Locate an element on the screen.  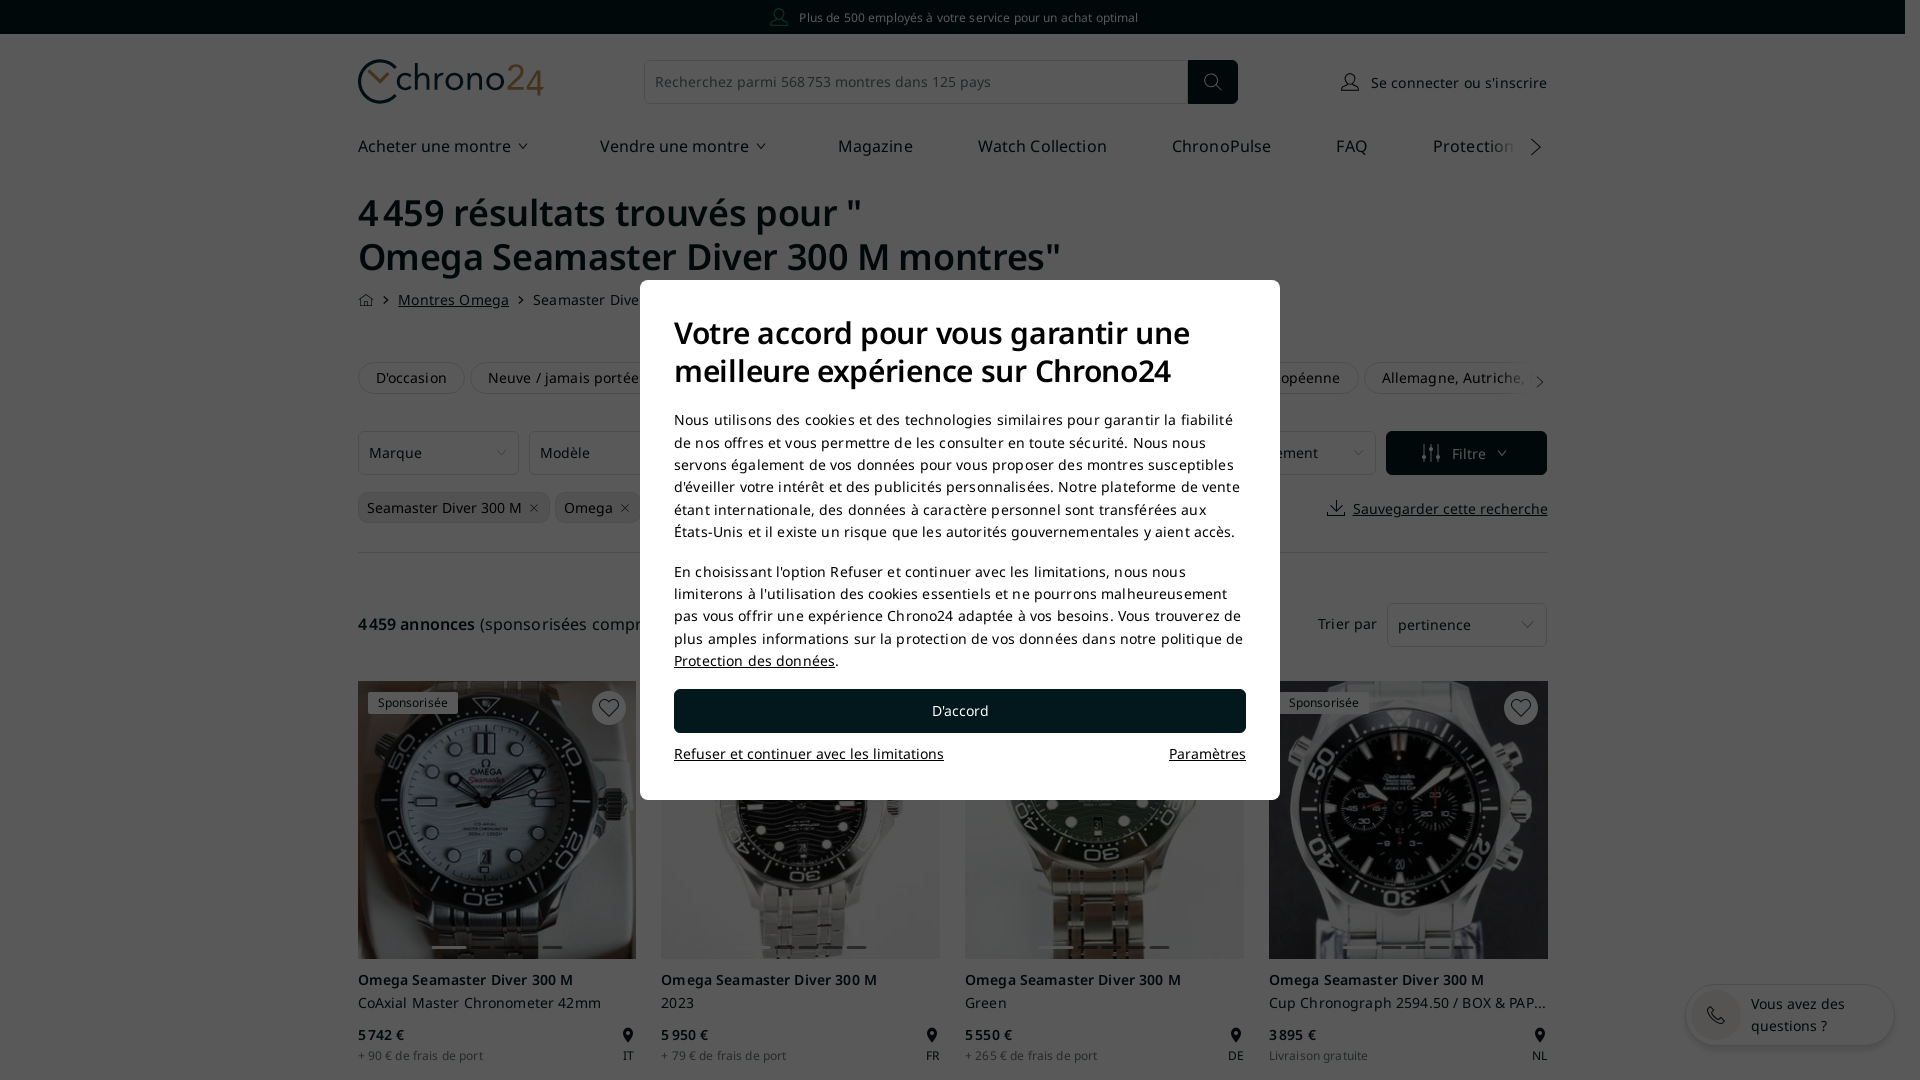
D'occasion is located at coordinates (412, 378).